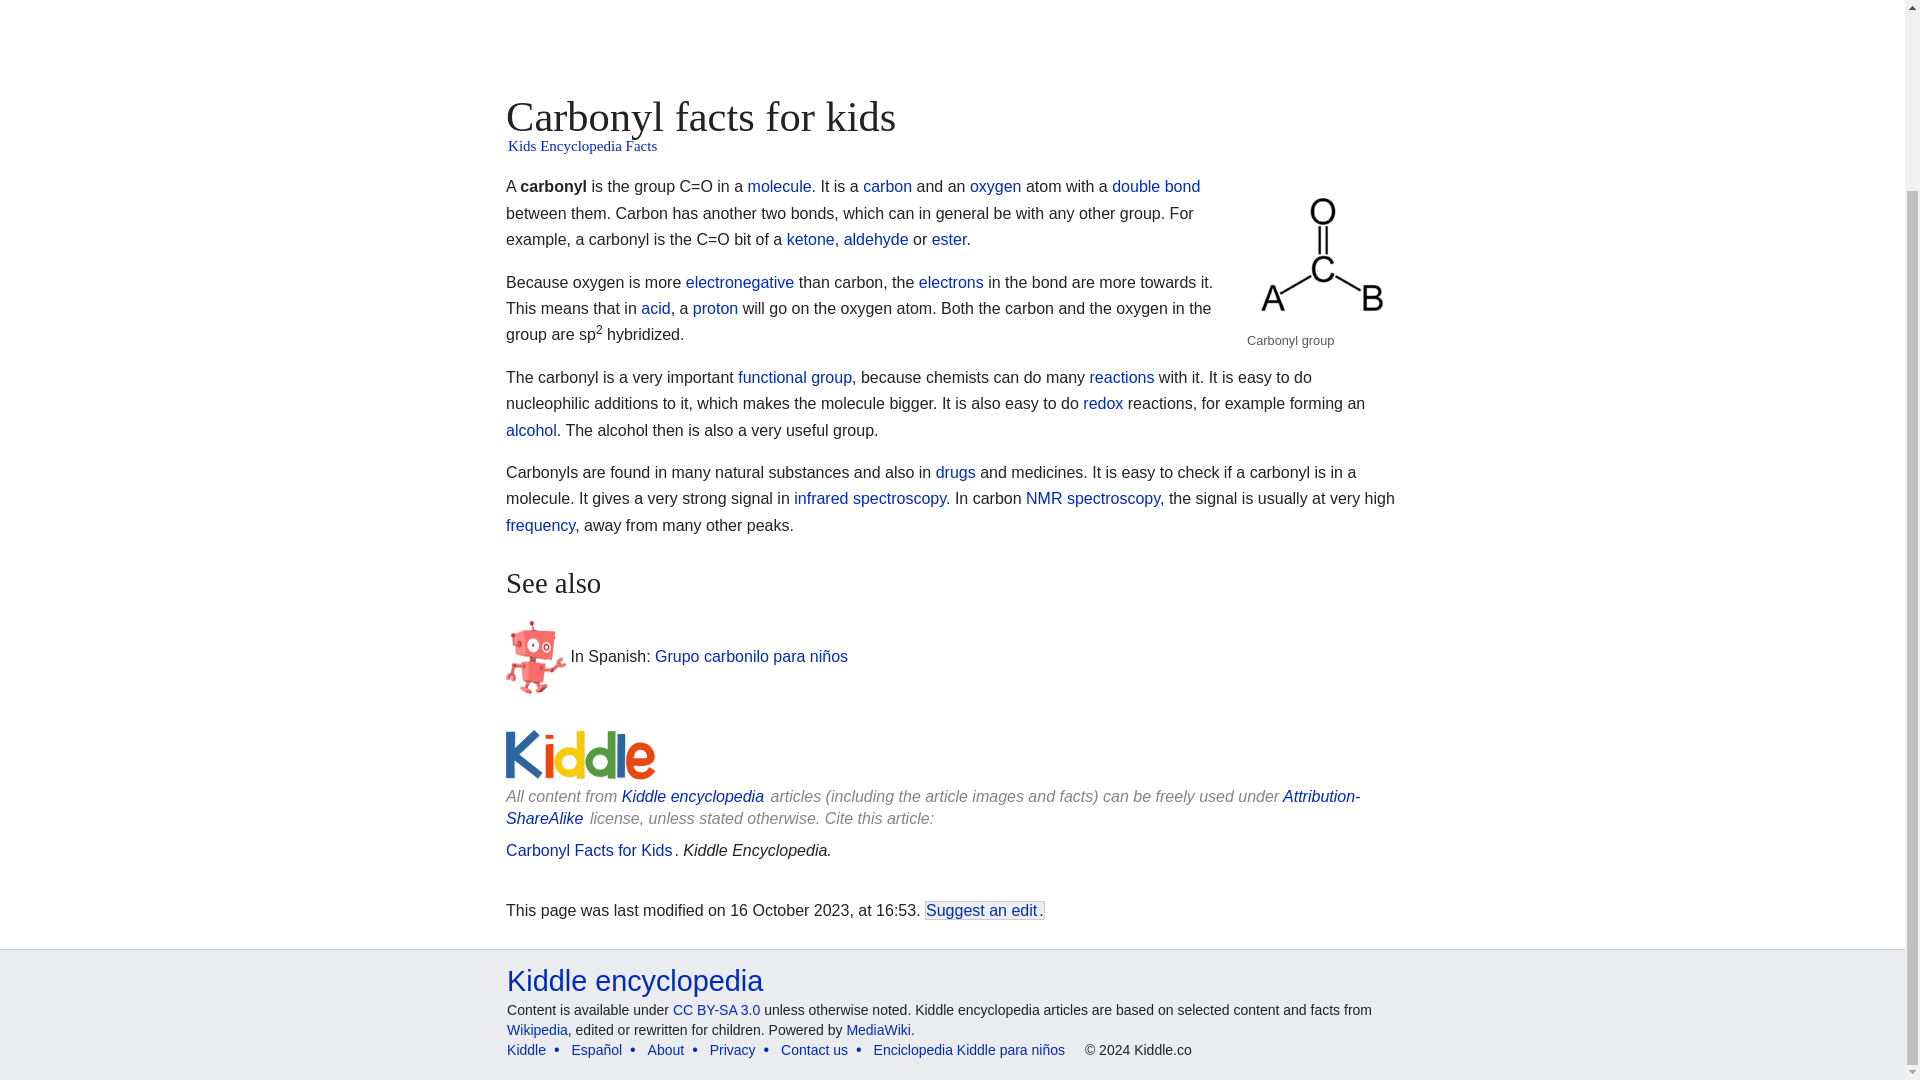  What do you see at coordinates (1102, 403) in the screenshot?
I see `Redox` at bounding box center [1102, 403].